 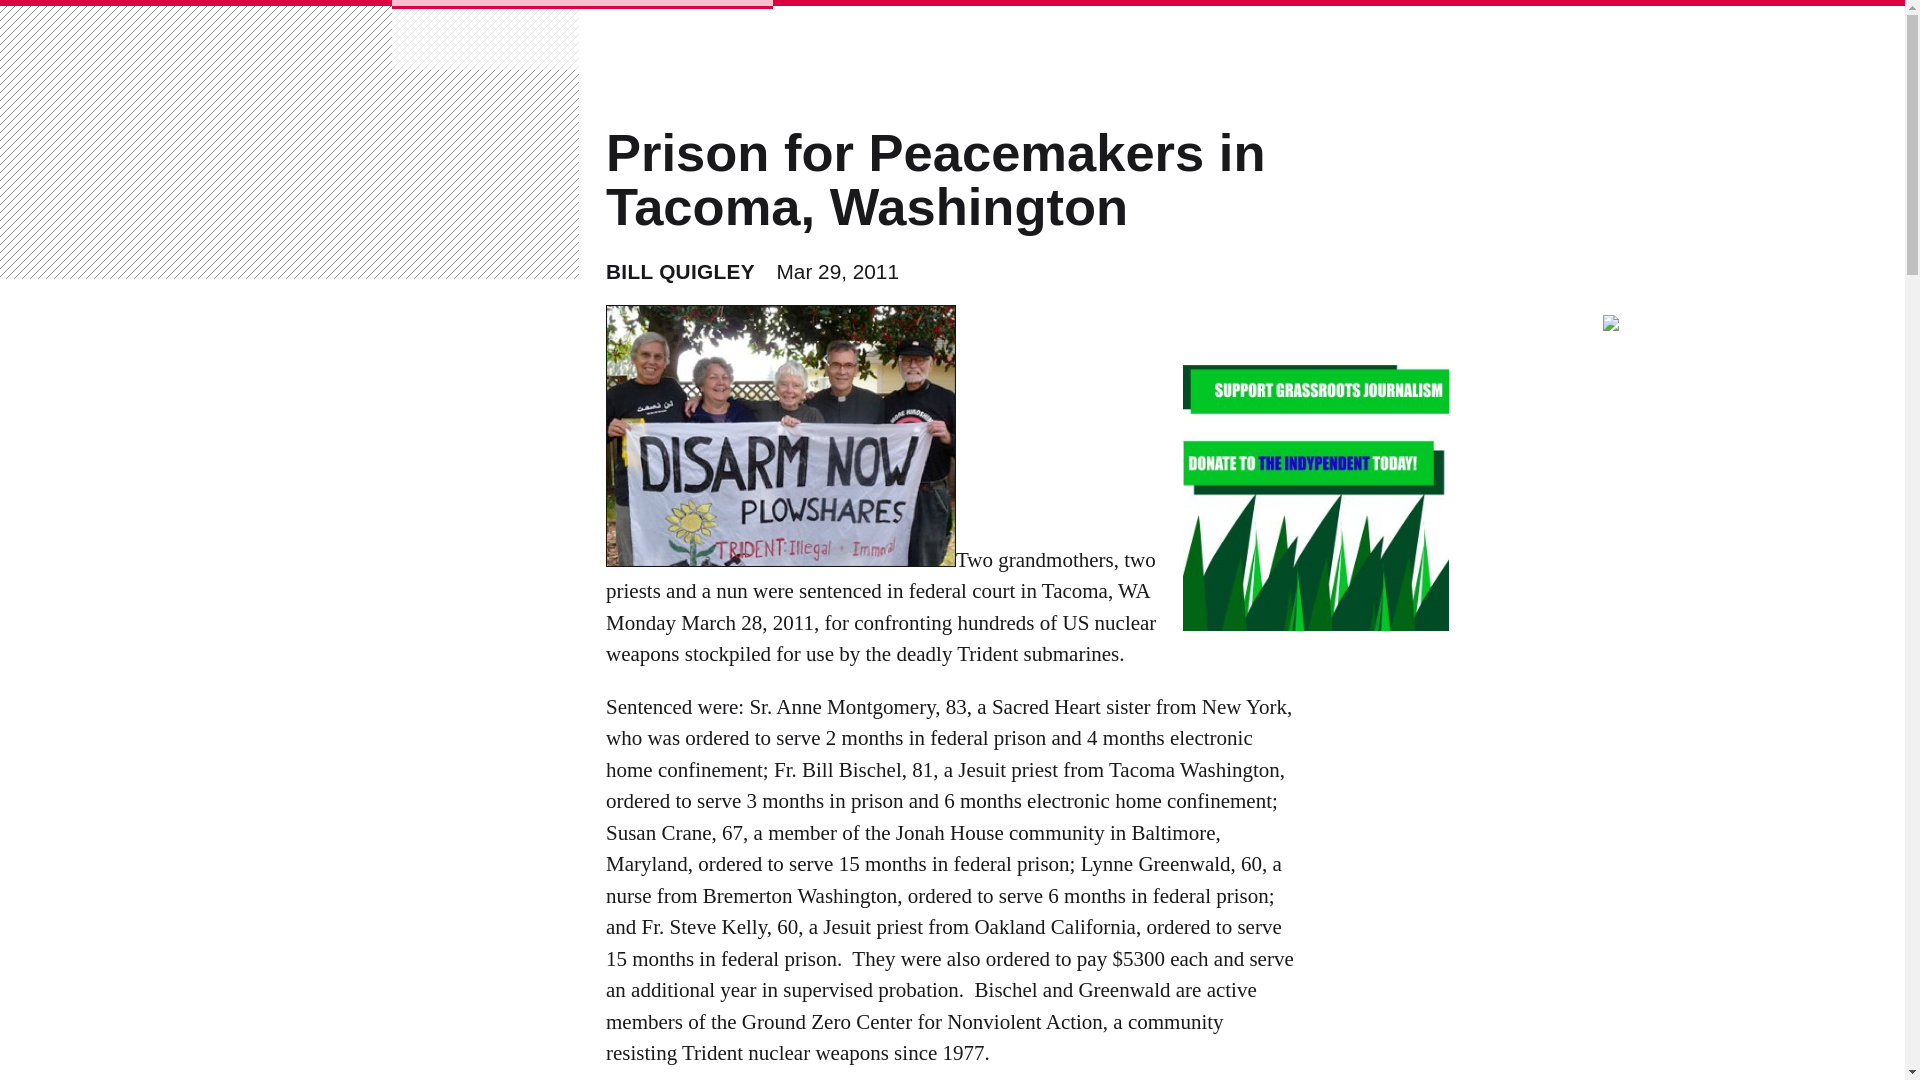 What do you see at coordinates (680, 271) in the screenshot?
I see `BILL QUIGLEY` at bounding box center [680, 271].